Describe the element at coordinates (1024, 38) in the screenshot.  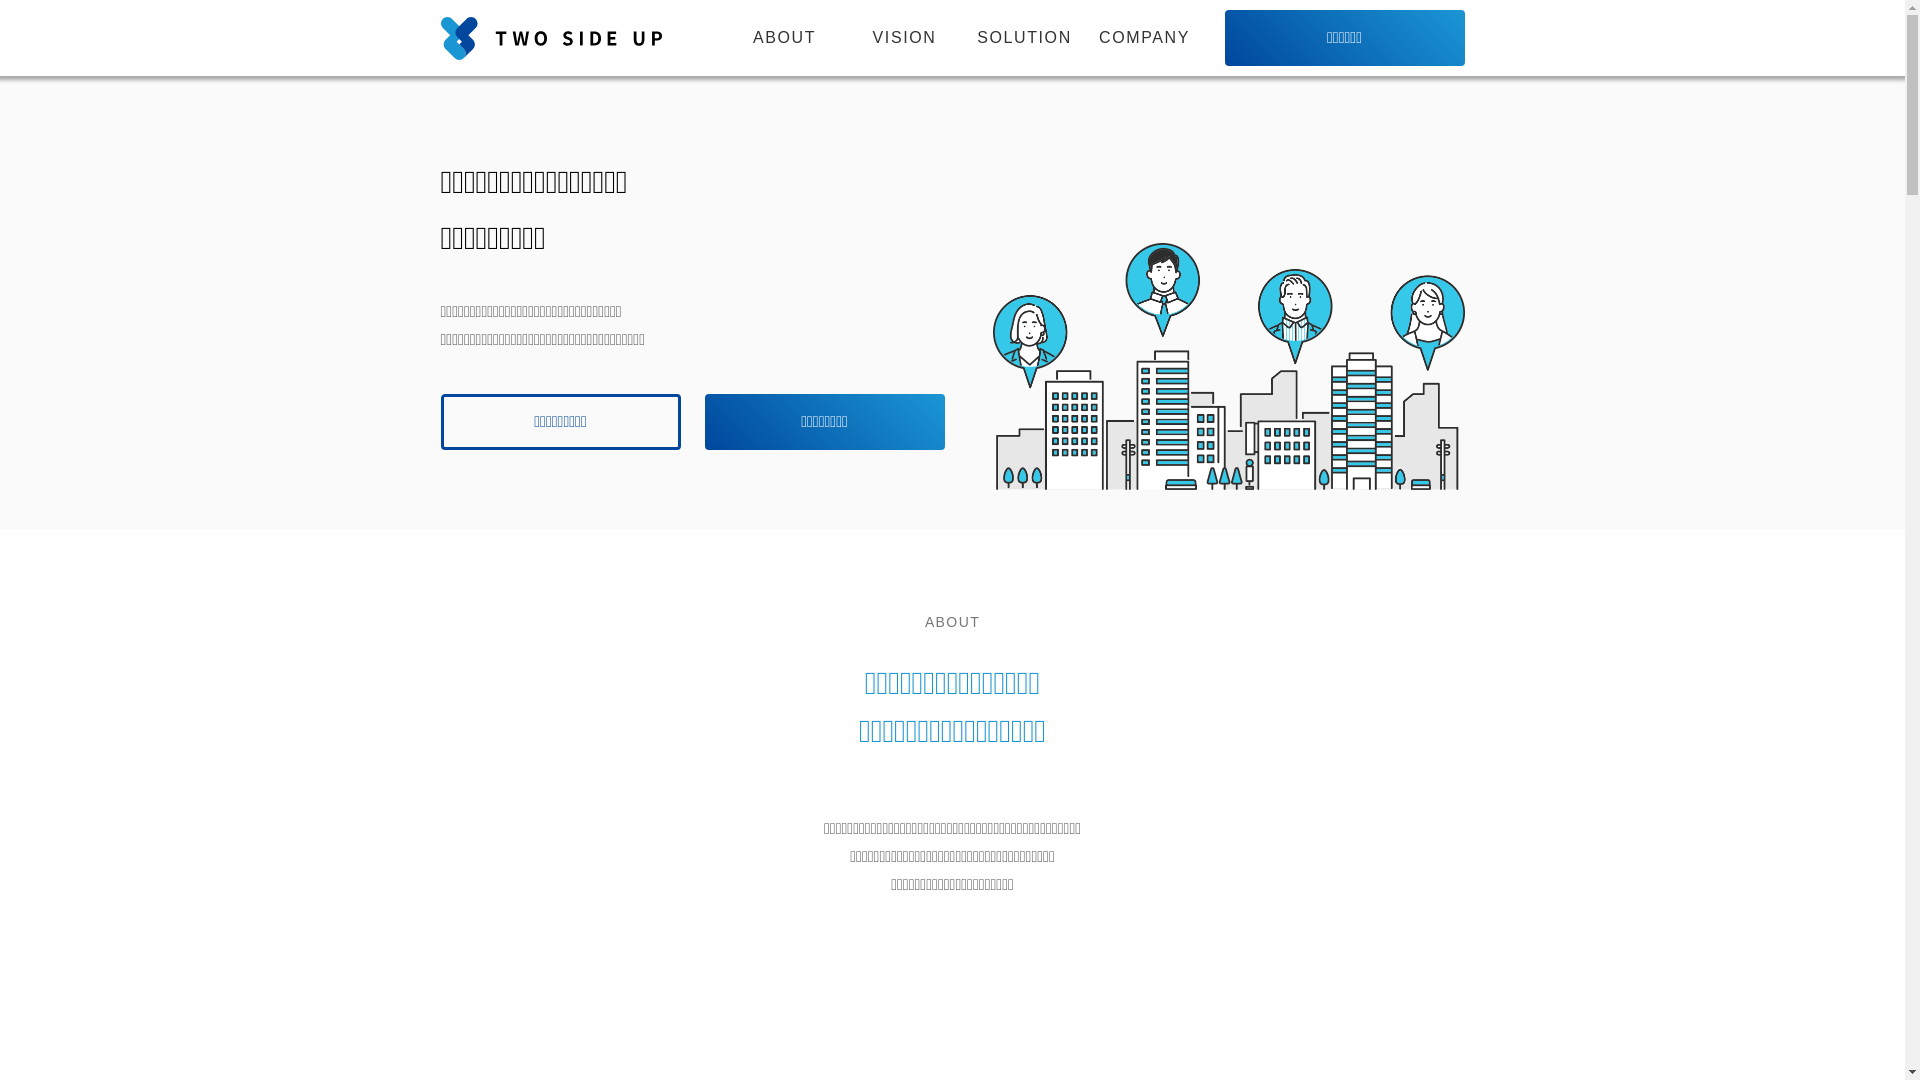
I see `SOLUTION` at that location.